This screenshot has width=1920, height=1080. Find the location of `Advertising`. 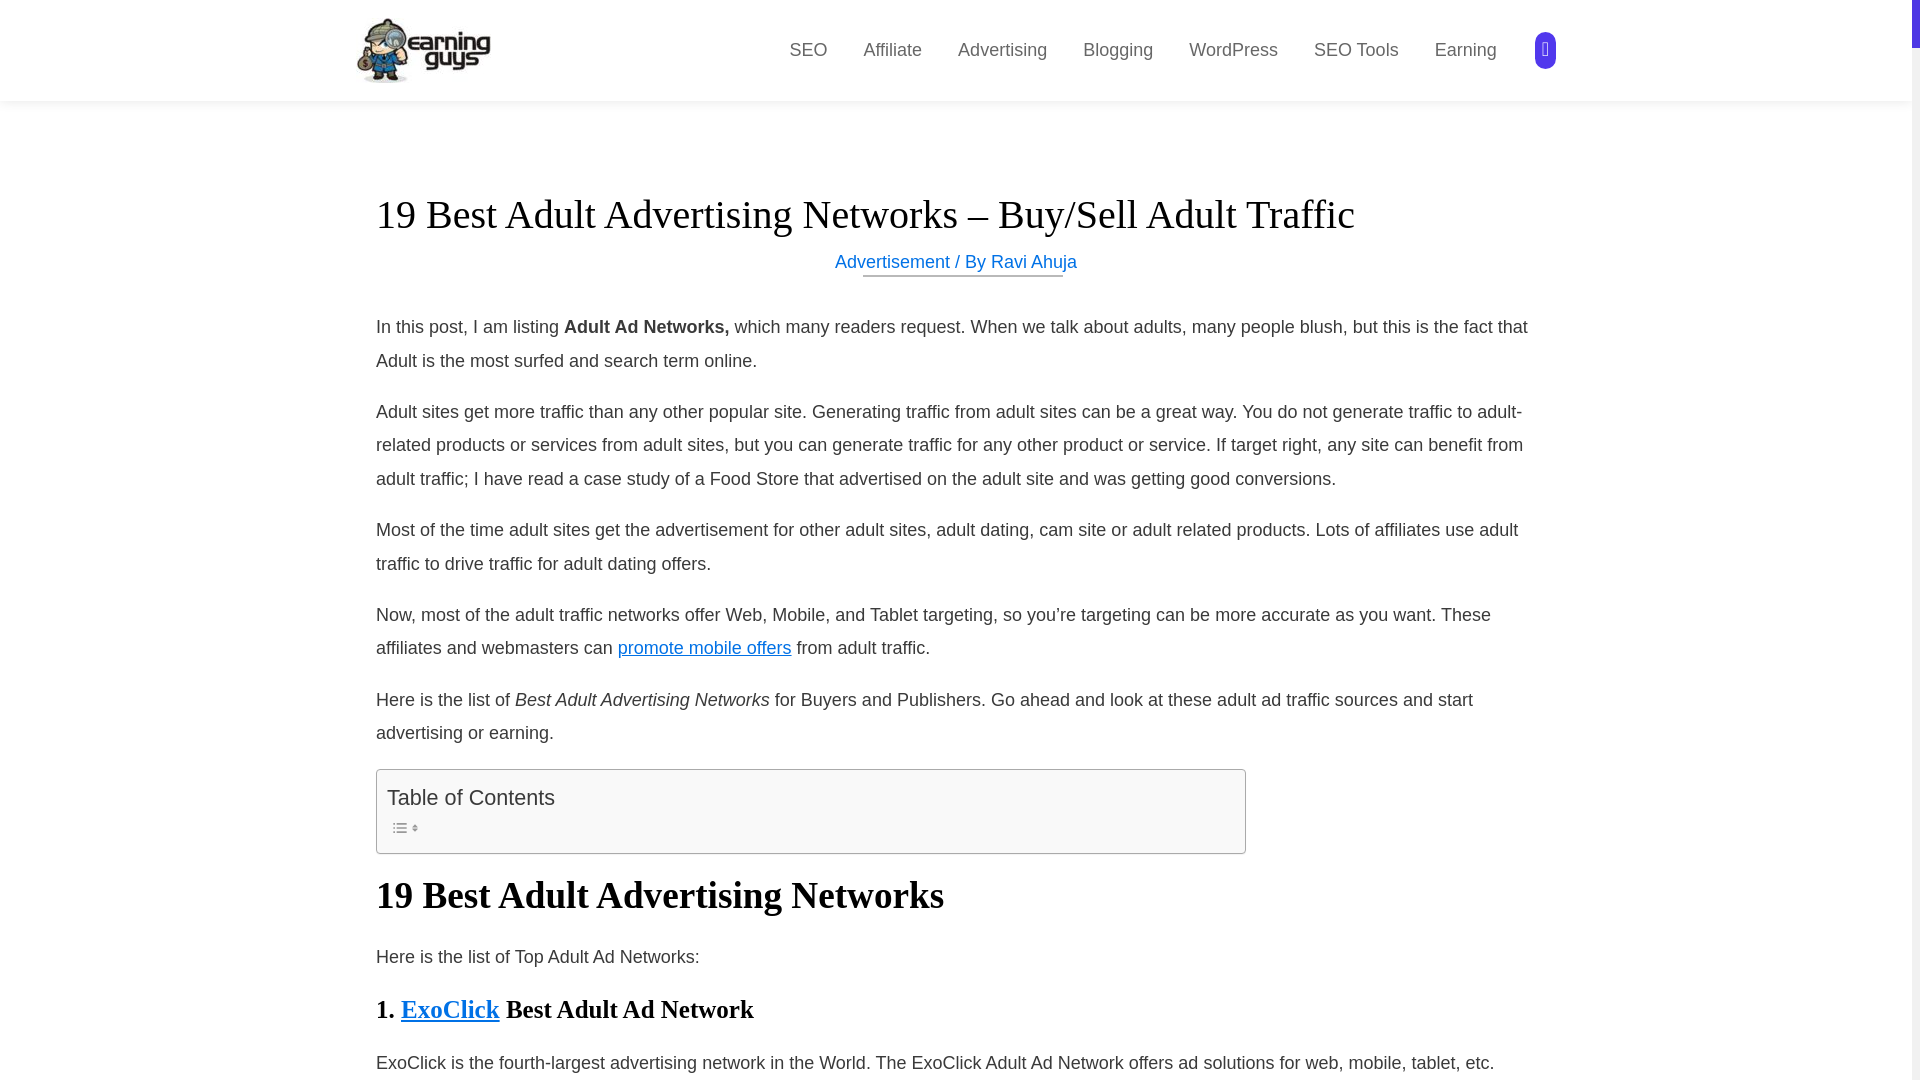

Advertising is located at coordinates (1002, 50).